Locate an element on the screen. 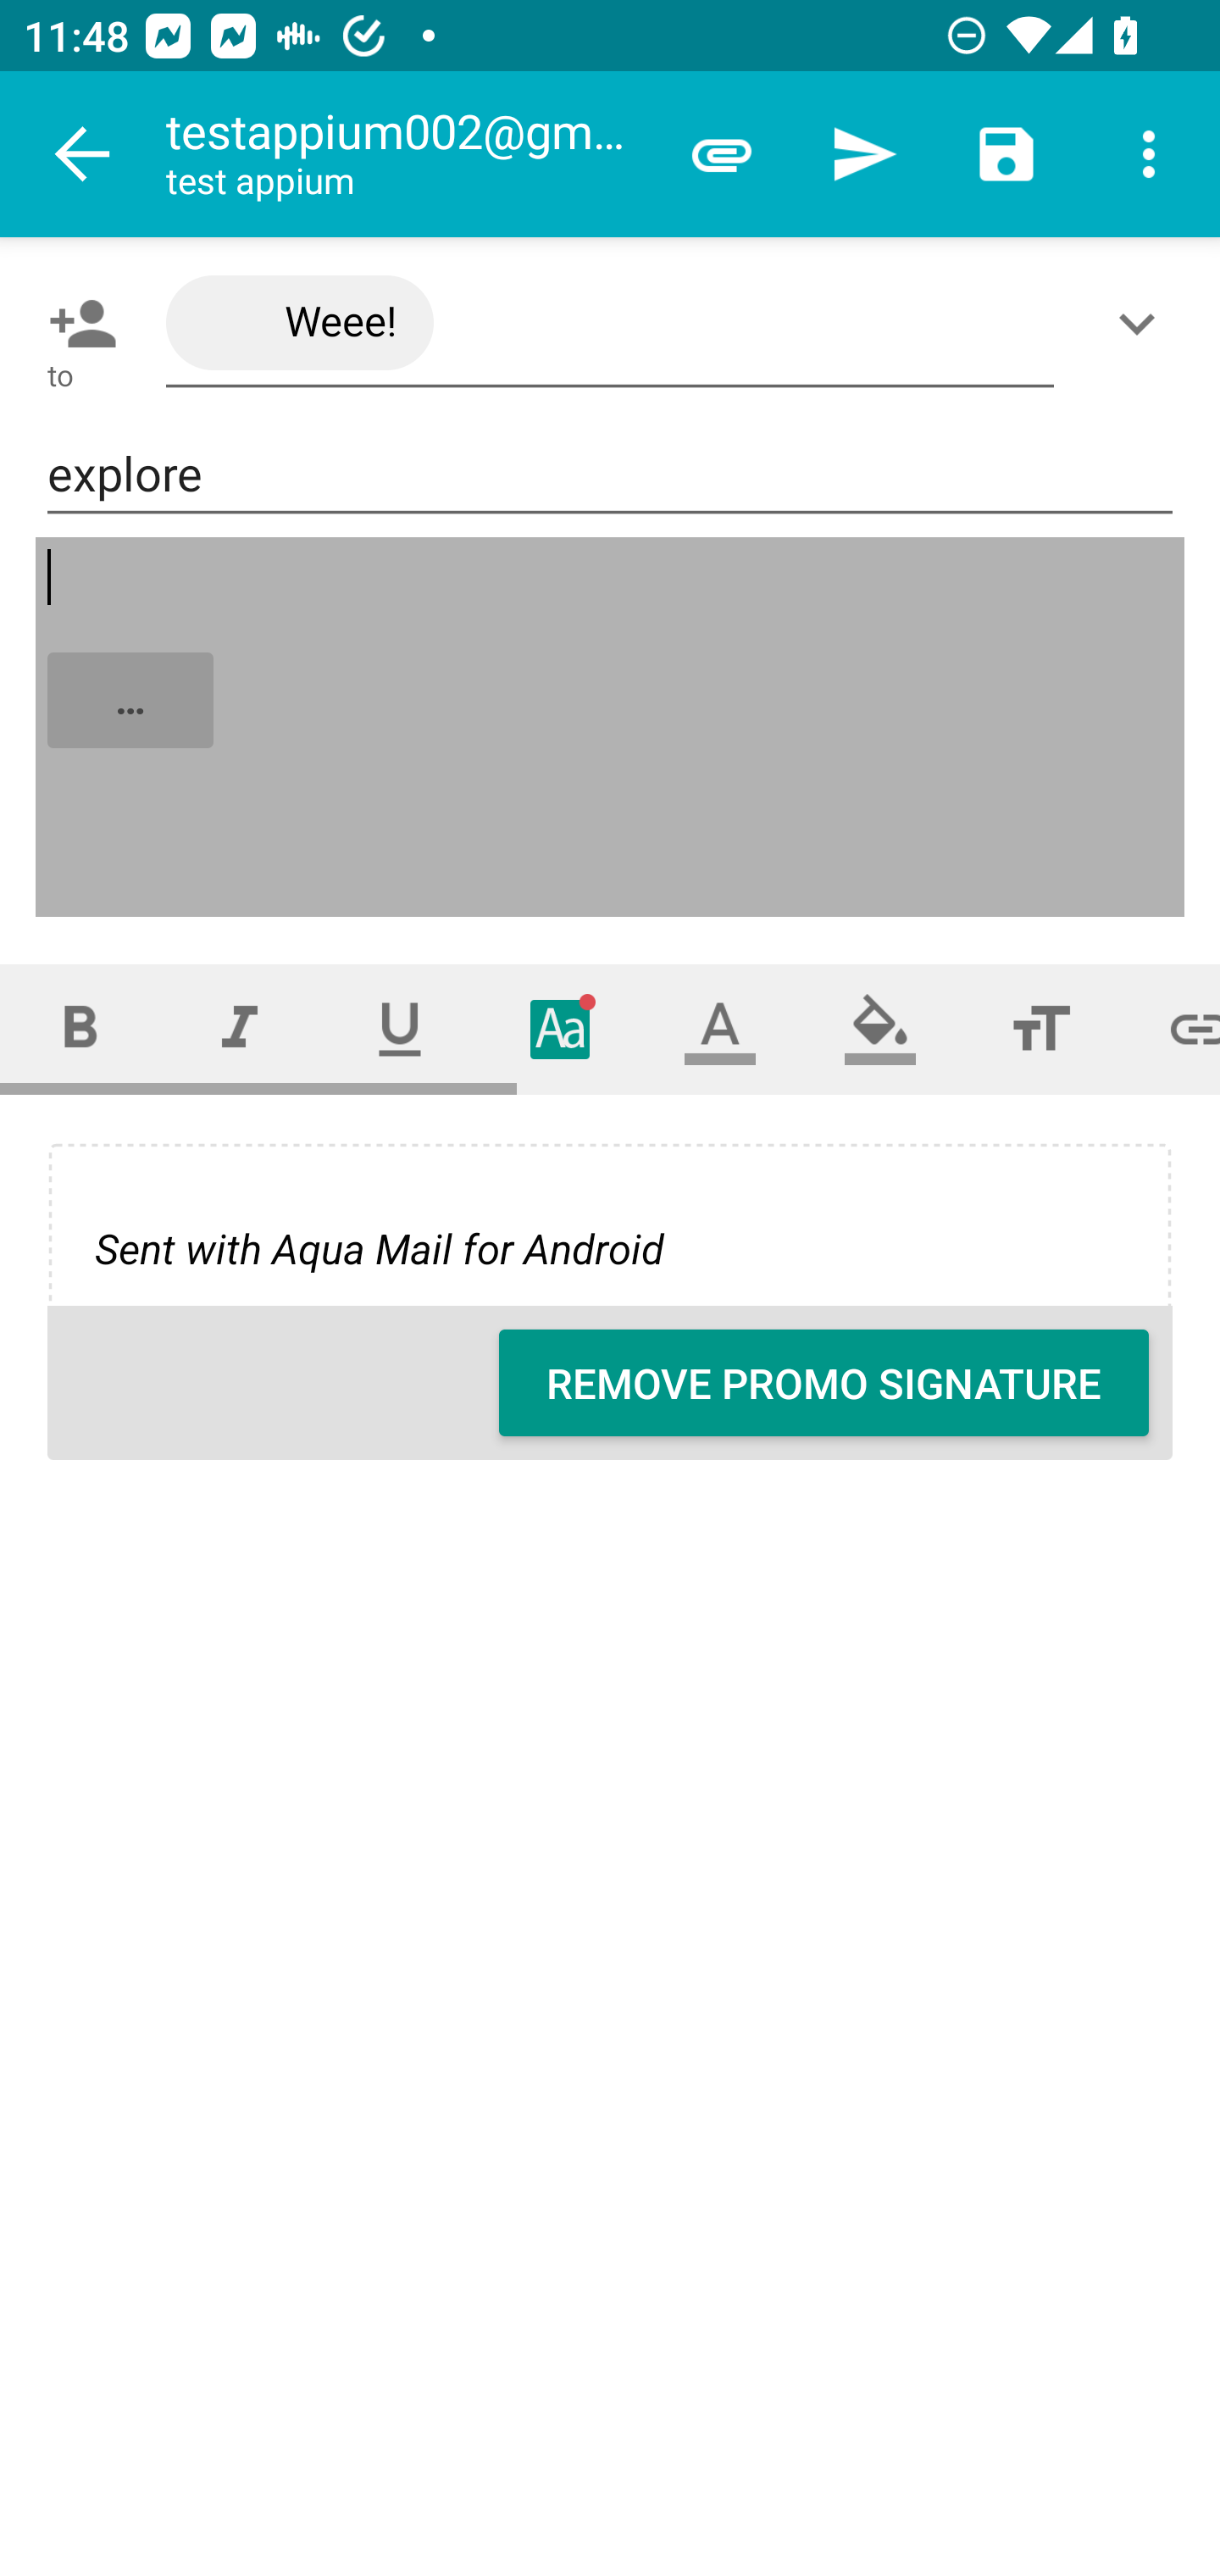 Image resolution: width=1220 pixels, height=2576 pixels. testappium002@gmail.com test appium is located at coordinates (408, 154).